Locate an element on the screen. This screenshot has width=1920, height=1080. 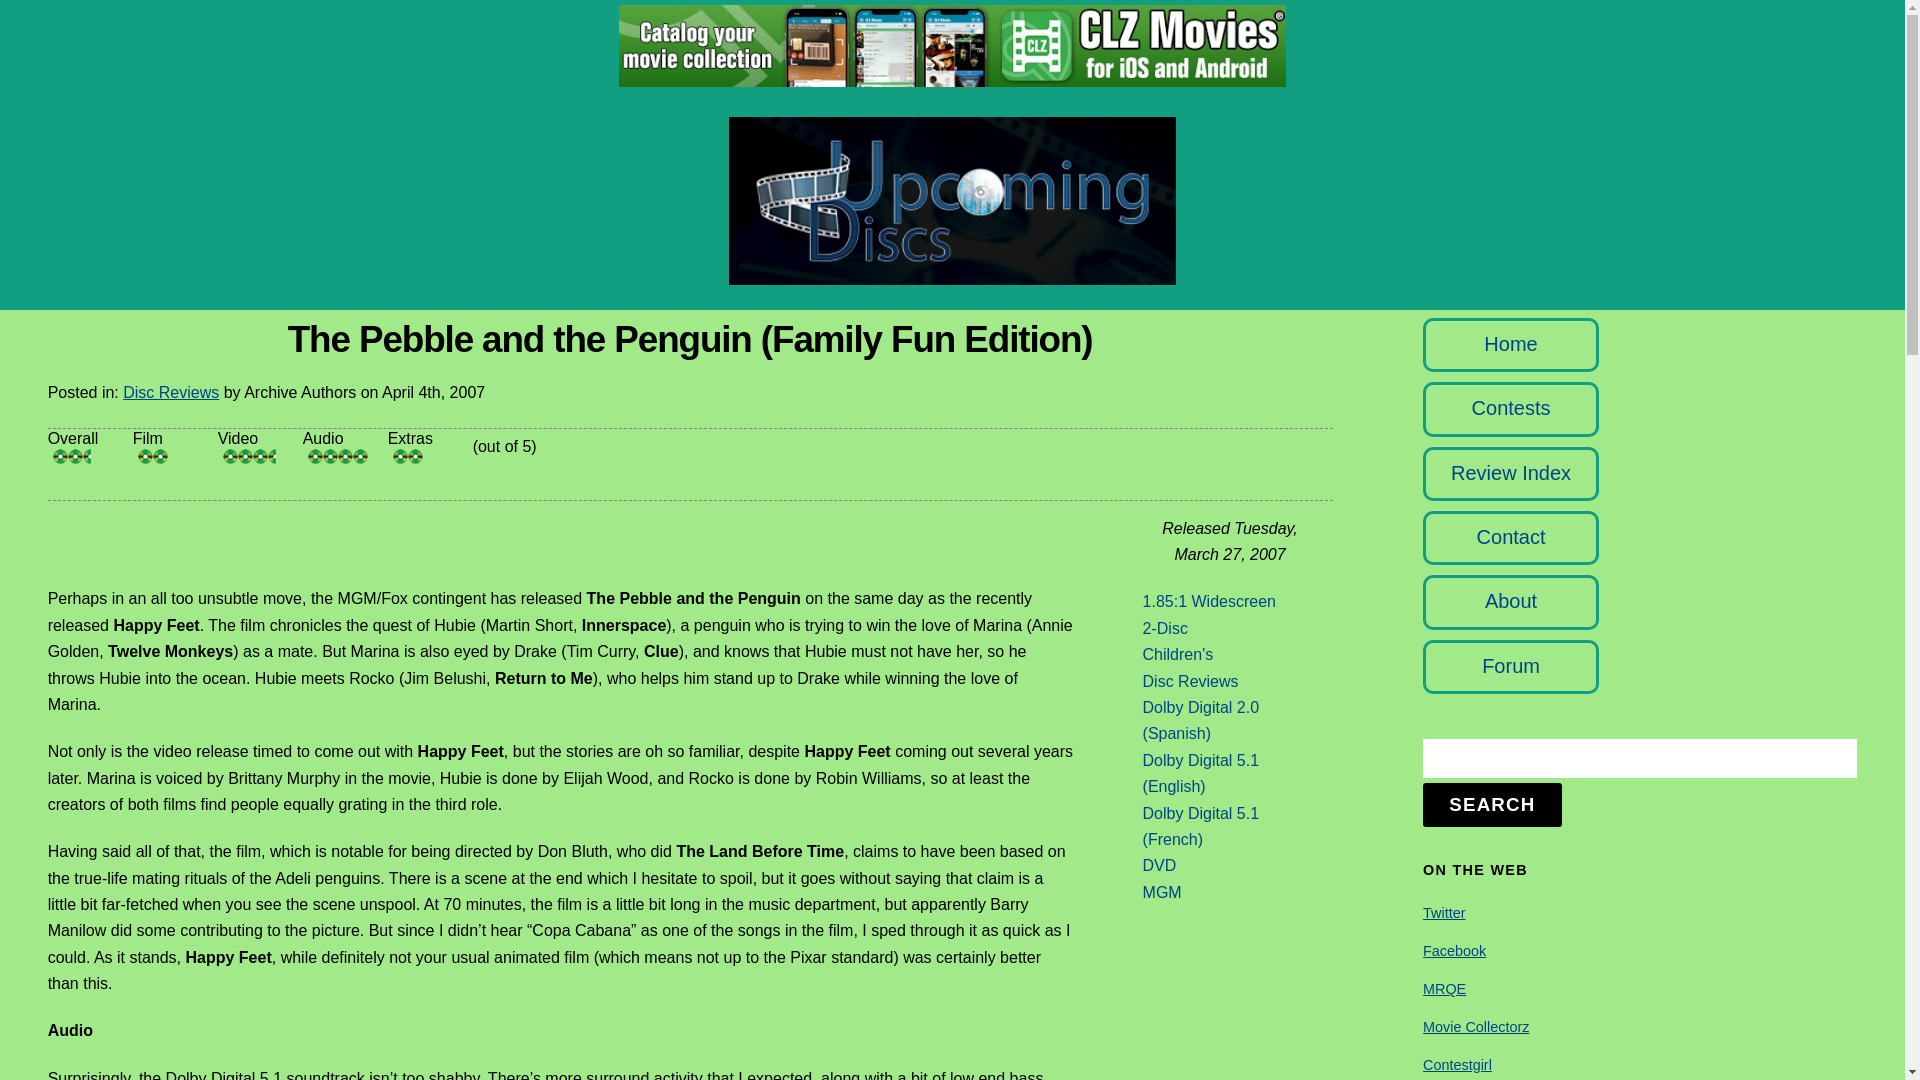
Disc Reviews is located at coordinates (1190, 681).